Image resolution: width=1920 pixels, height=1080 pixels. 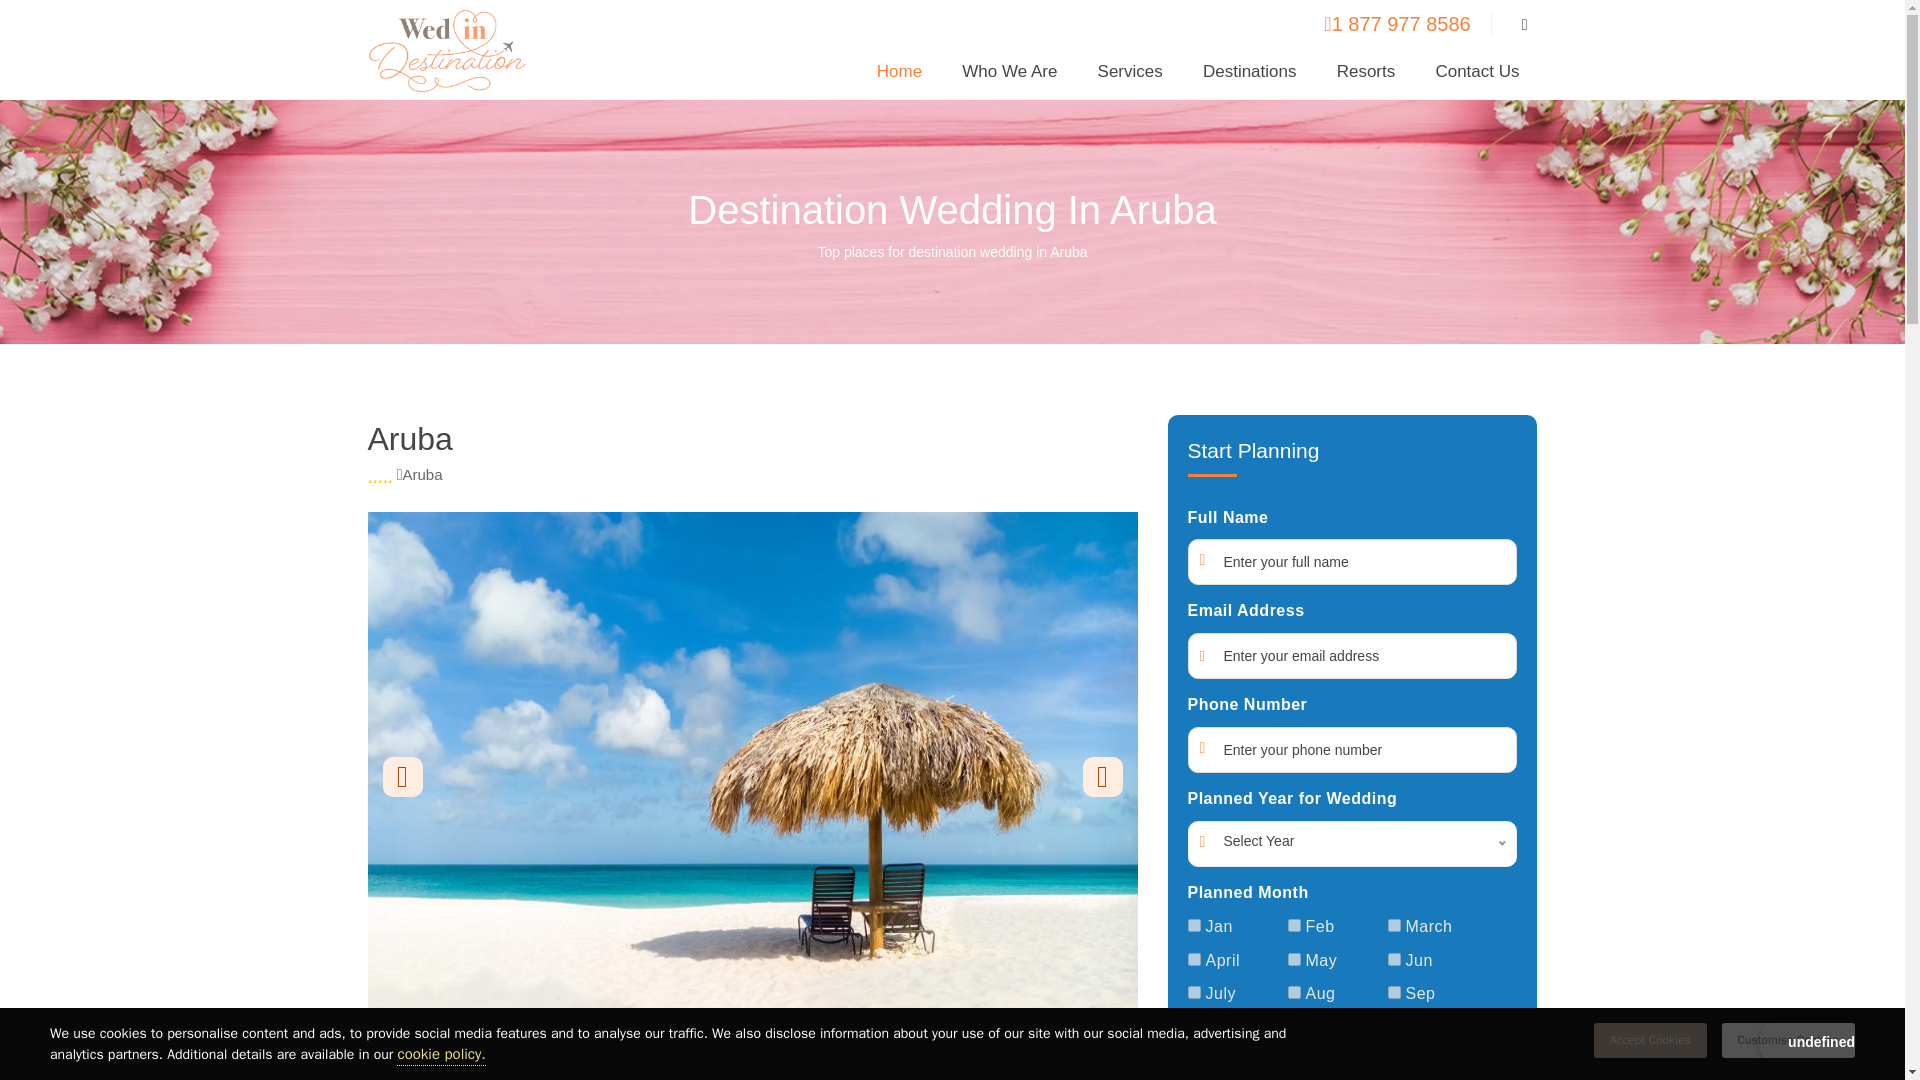 What do you see at coordinates (1250, 78) in the screenshot?
I see `Destinations` at bounding box center [1250, 78].